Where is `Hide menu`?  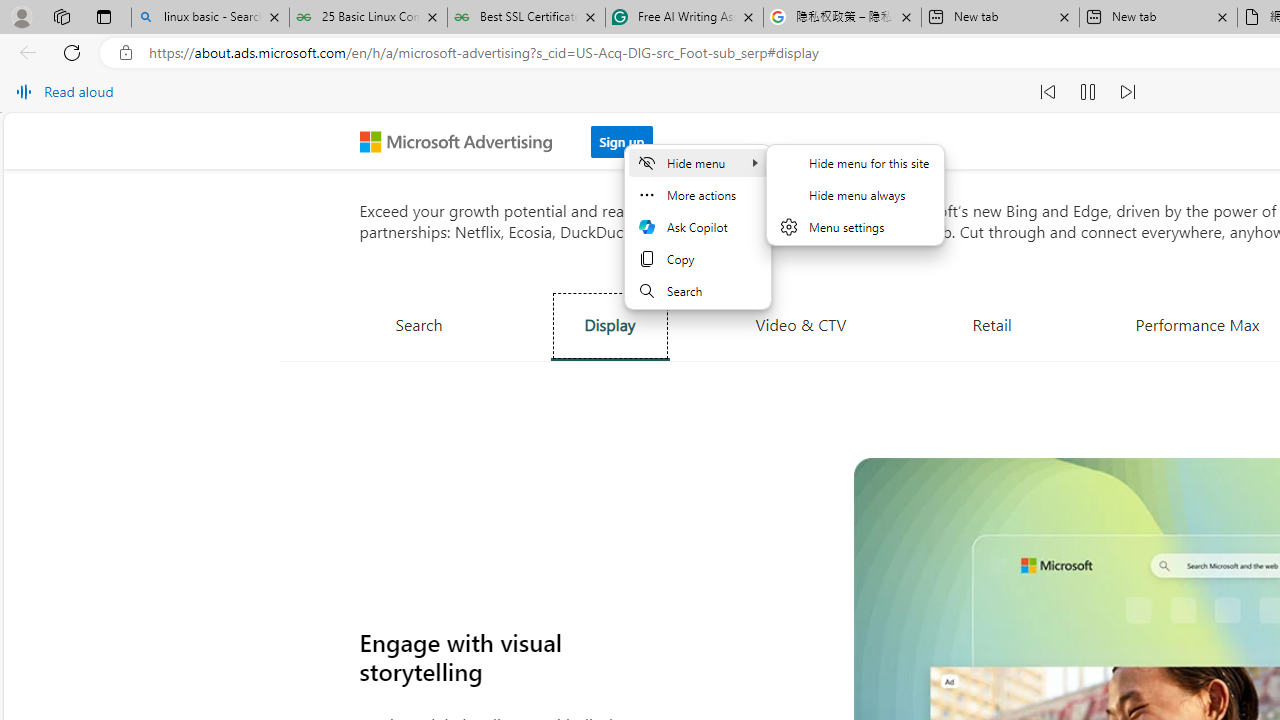 Hide menu is located at coordinates (855, 206).